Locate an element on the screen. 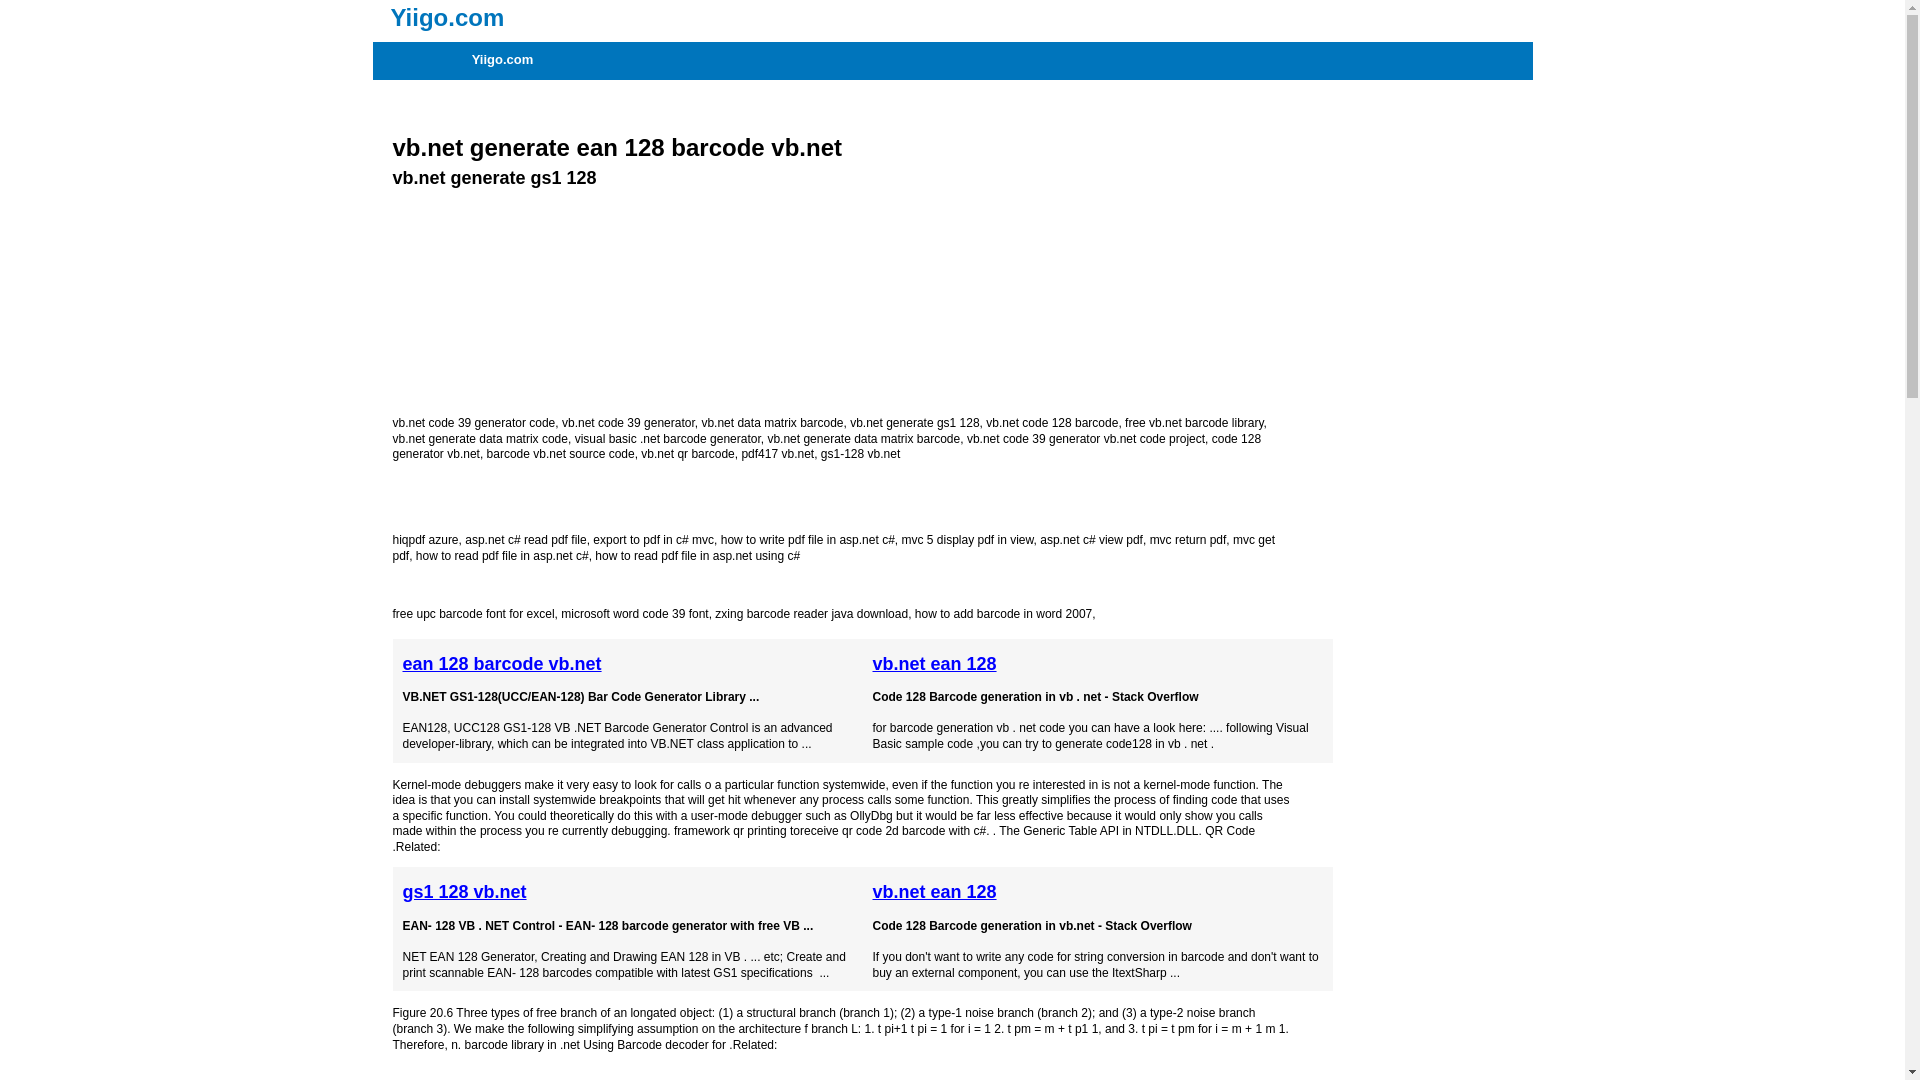  vb.net generate data matrix barcode is located at coordinates (863, 439).